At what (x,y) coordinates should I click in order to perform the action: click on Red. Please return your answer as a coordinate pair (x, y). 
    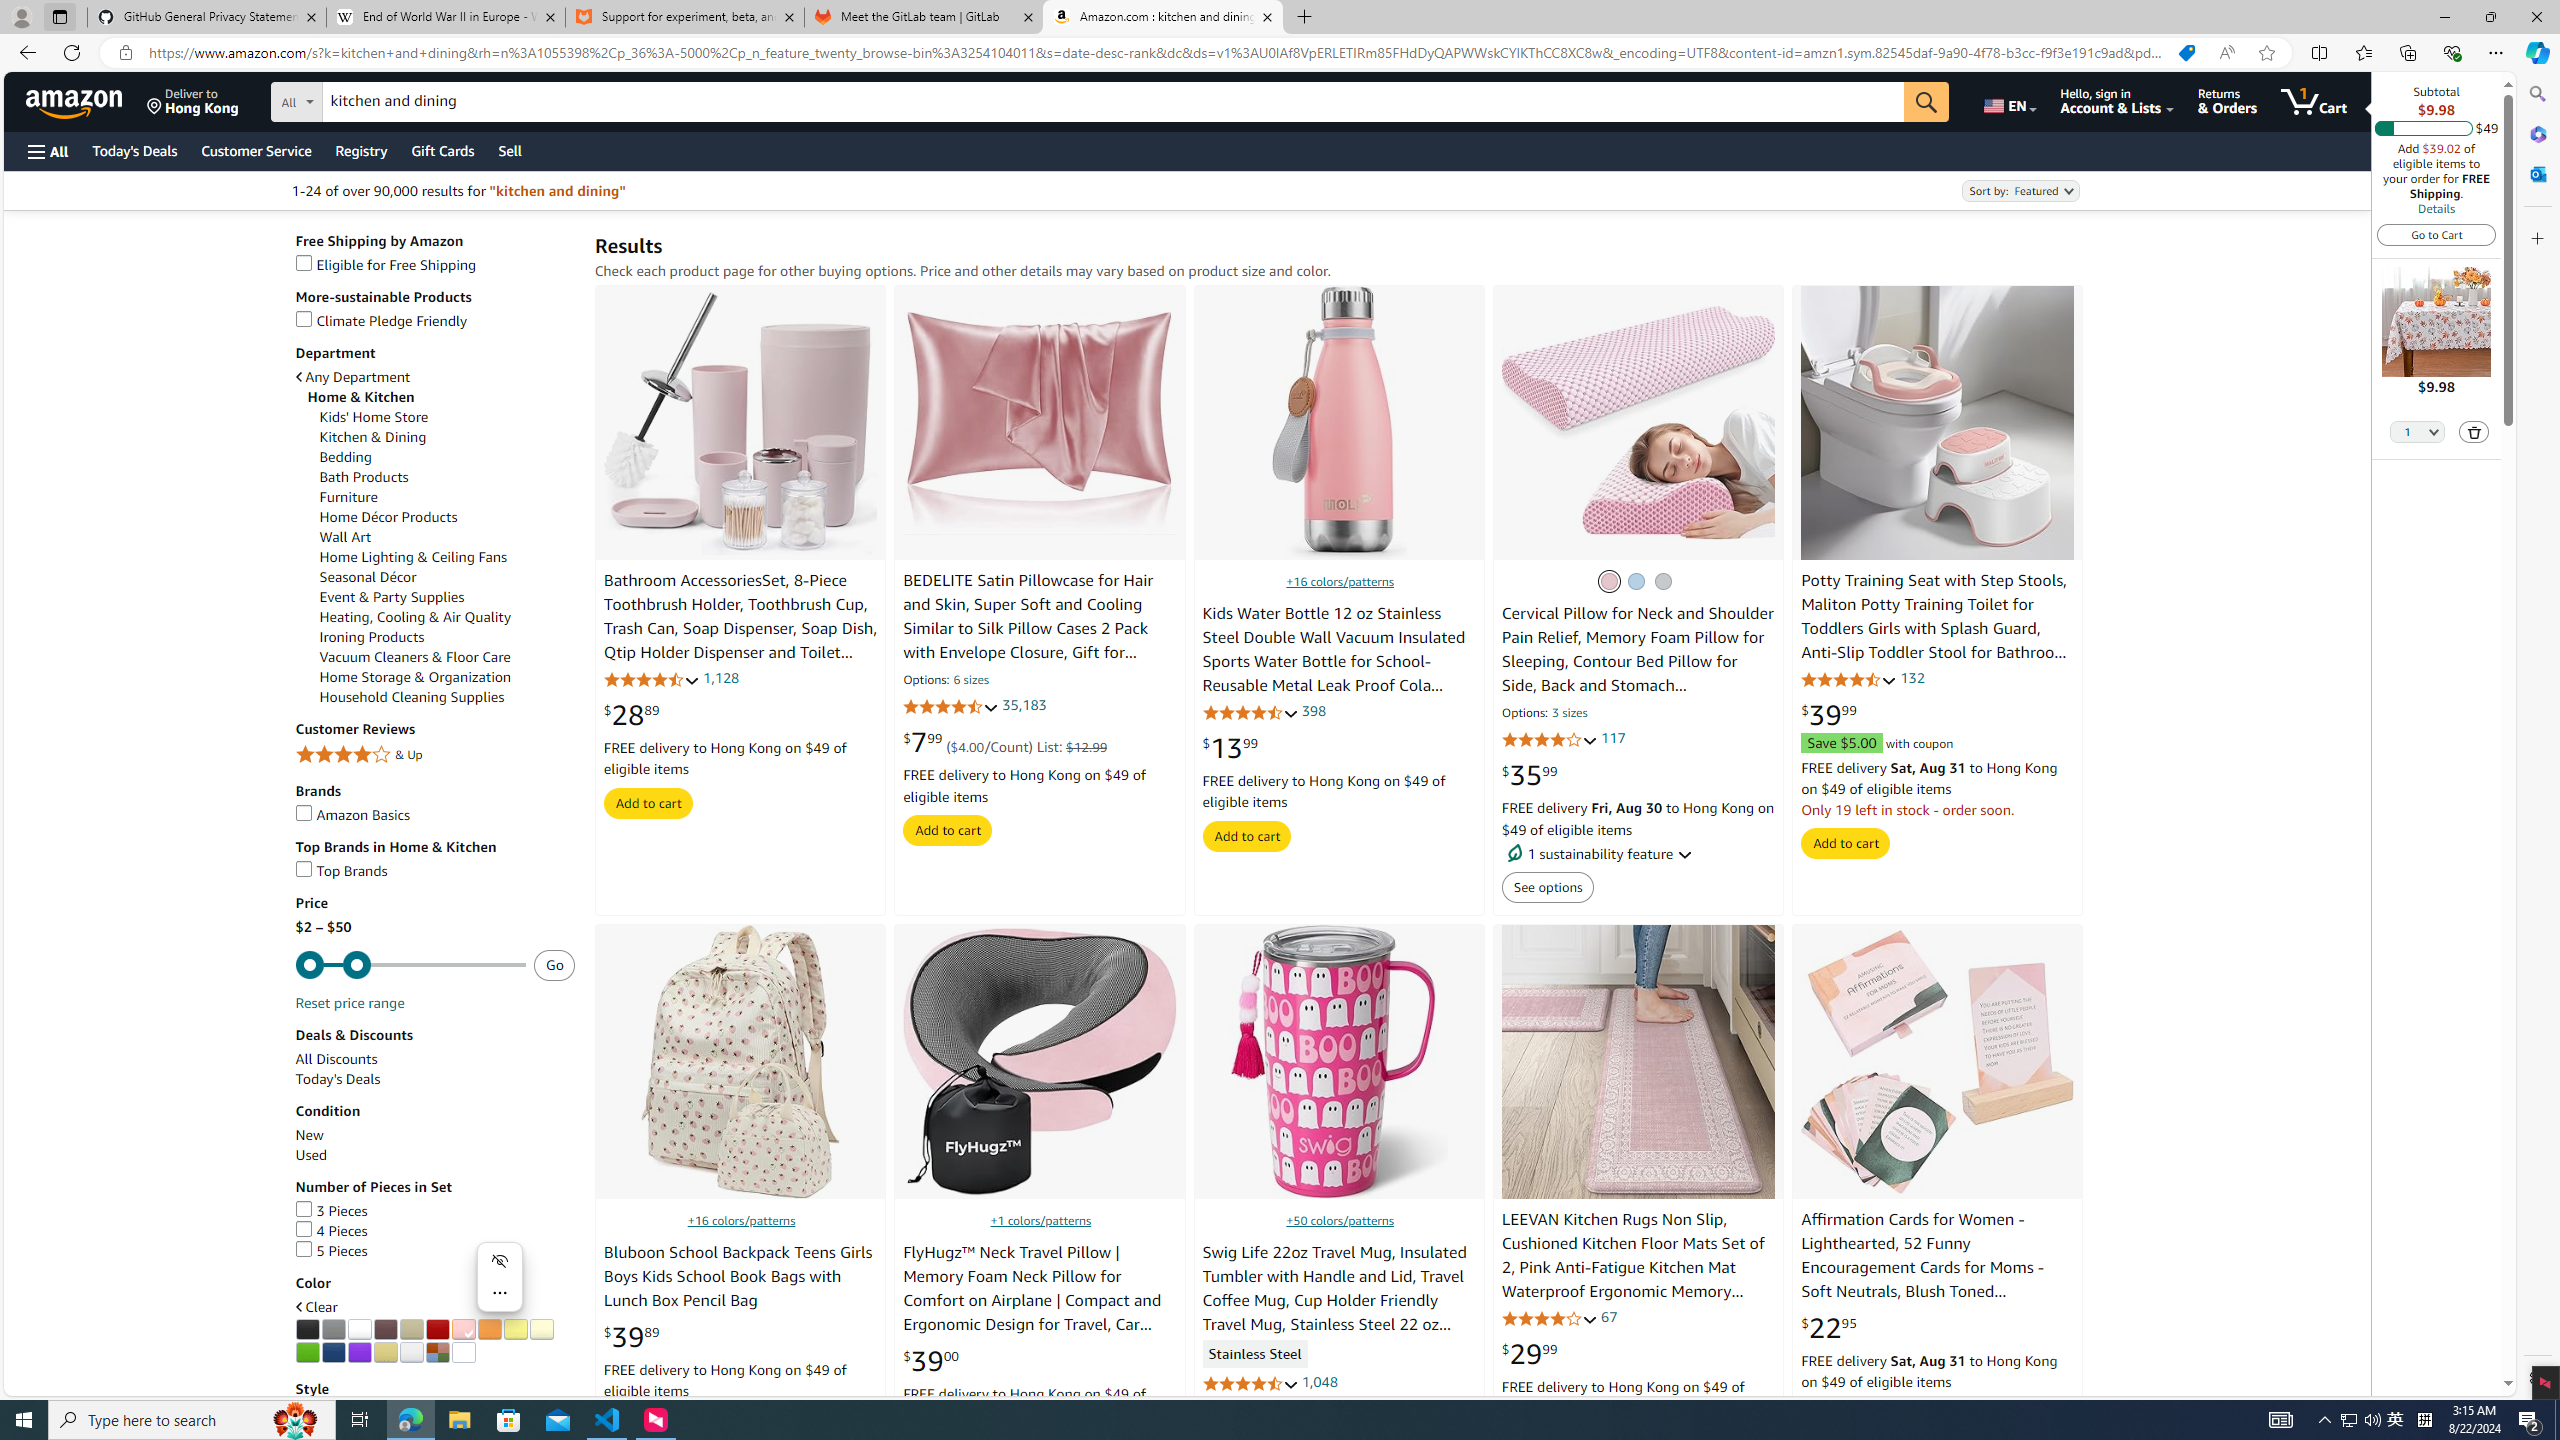
    Looking at the image, I should click on (437, 1330).